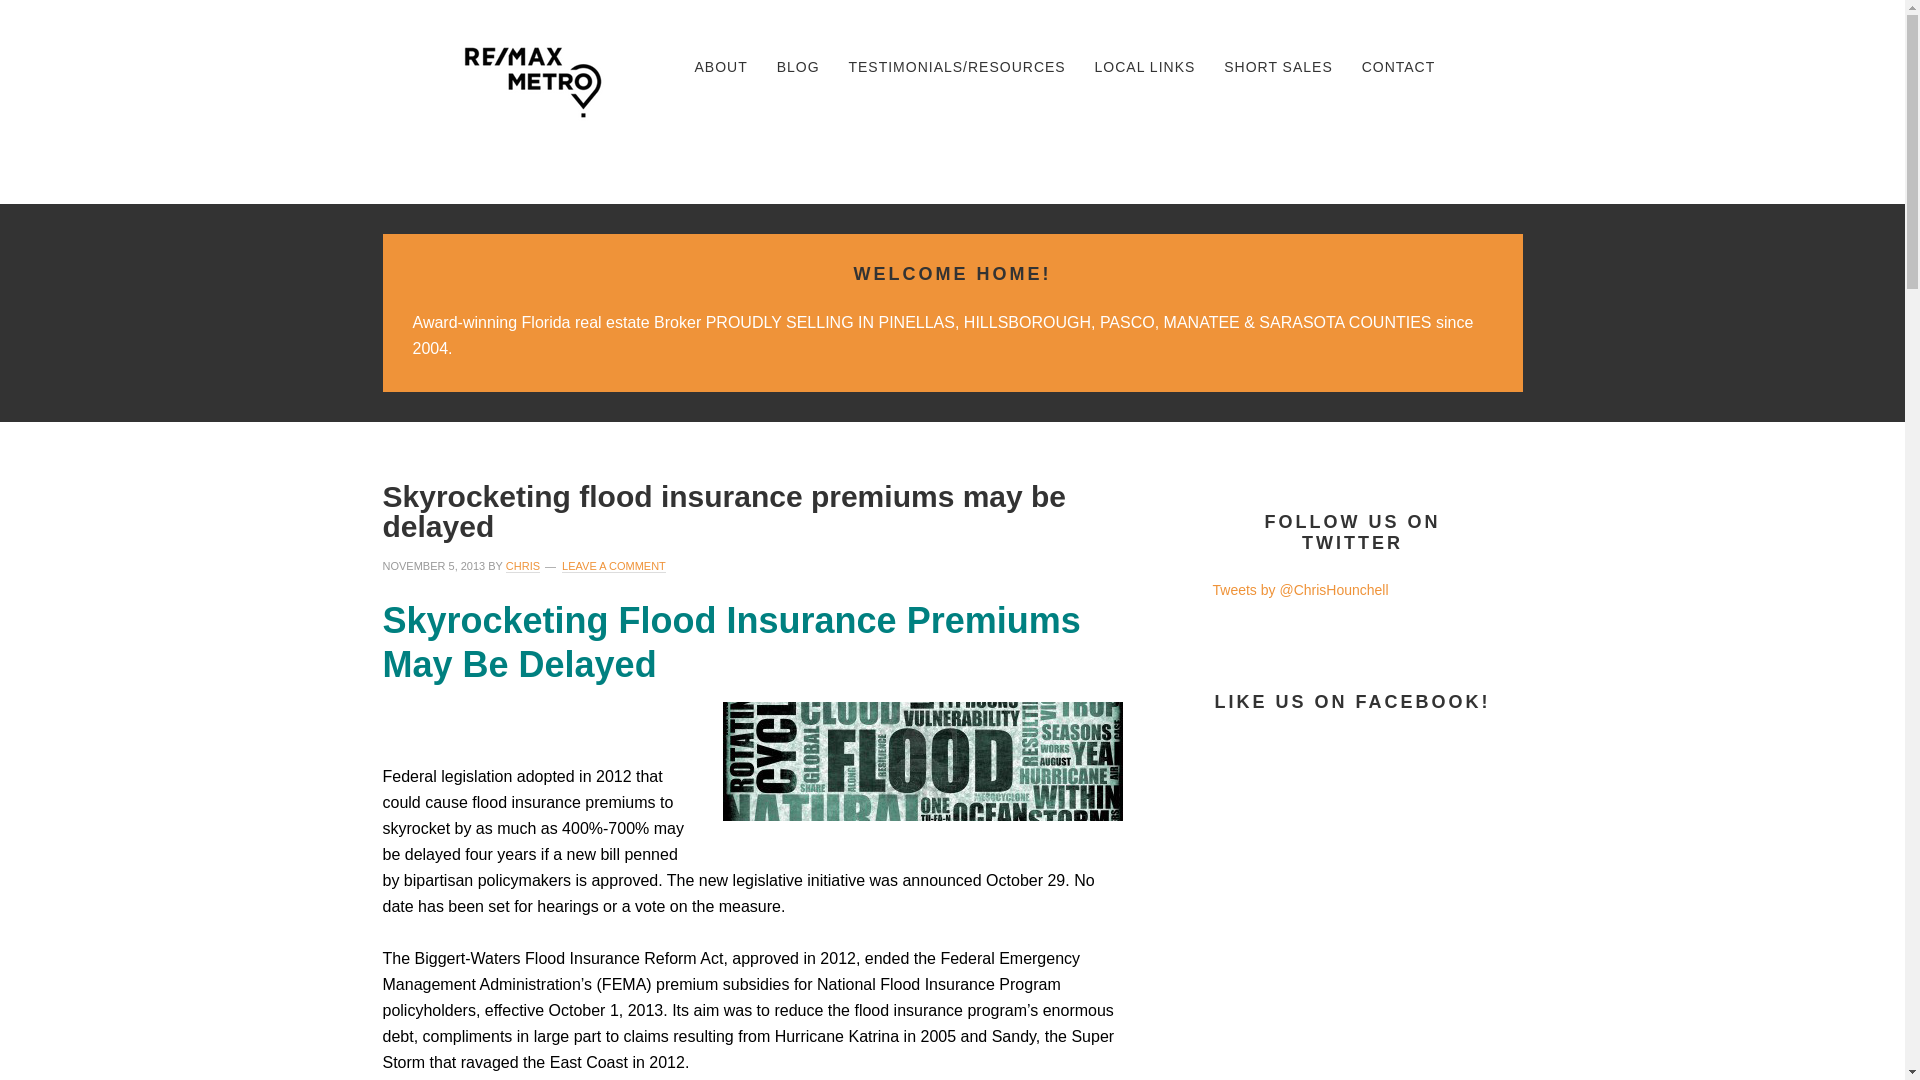  What do you see at coordinates (720, 67) in the screenshot?
I see `ABOUT` at bounding box center [720, 67].